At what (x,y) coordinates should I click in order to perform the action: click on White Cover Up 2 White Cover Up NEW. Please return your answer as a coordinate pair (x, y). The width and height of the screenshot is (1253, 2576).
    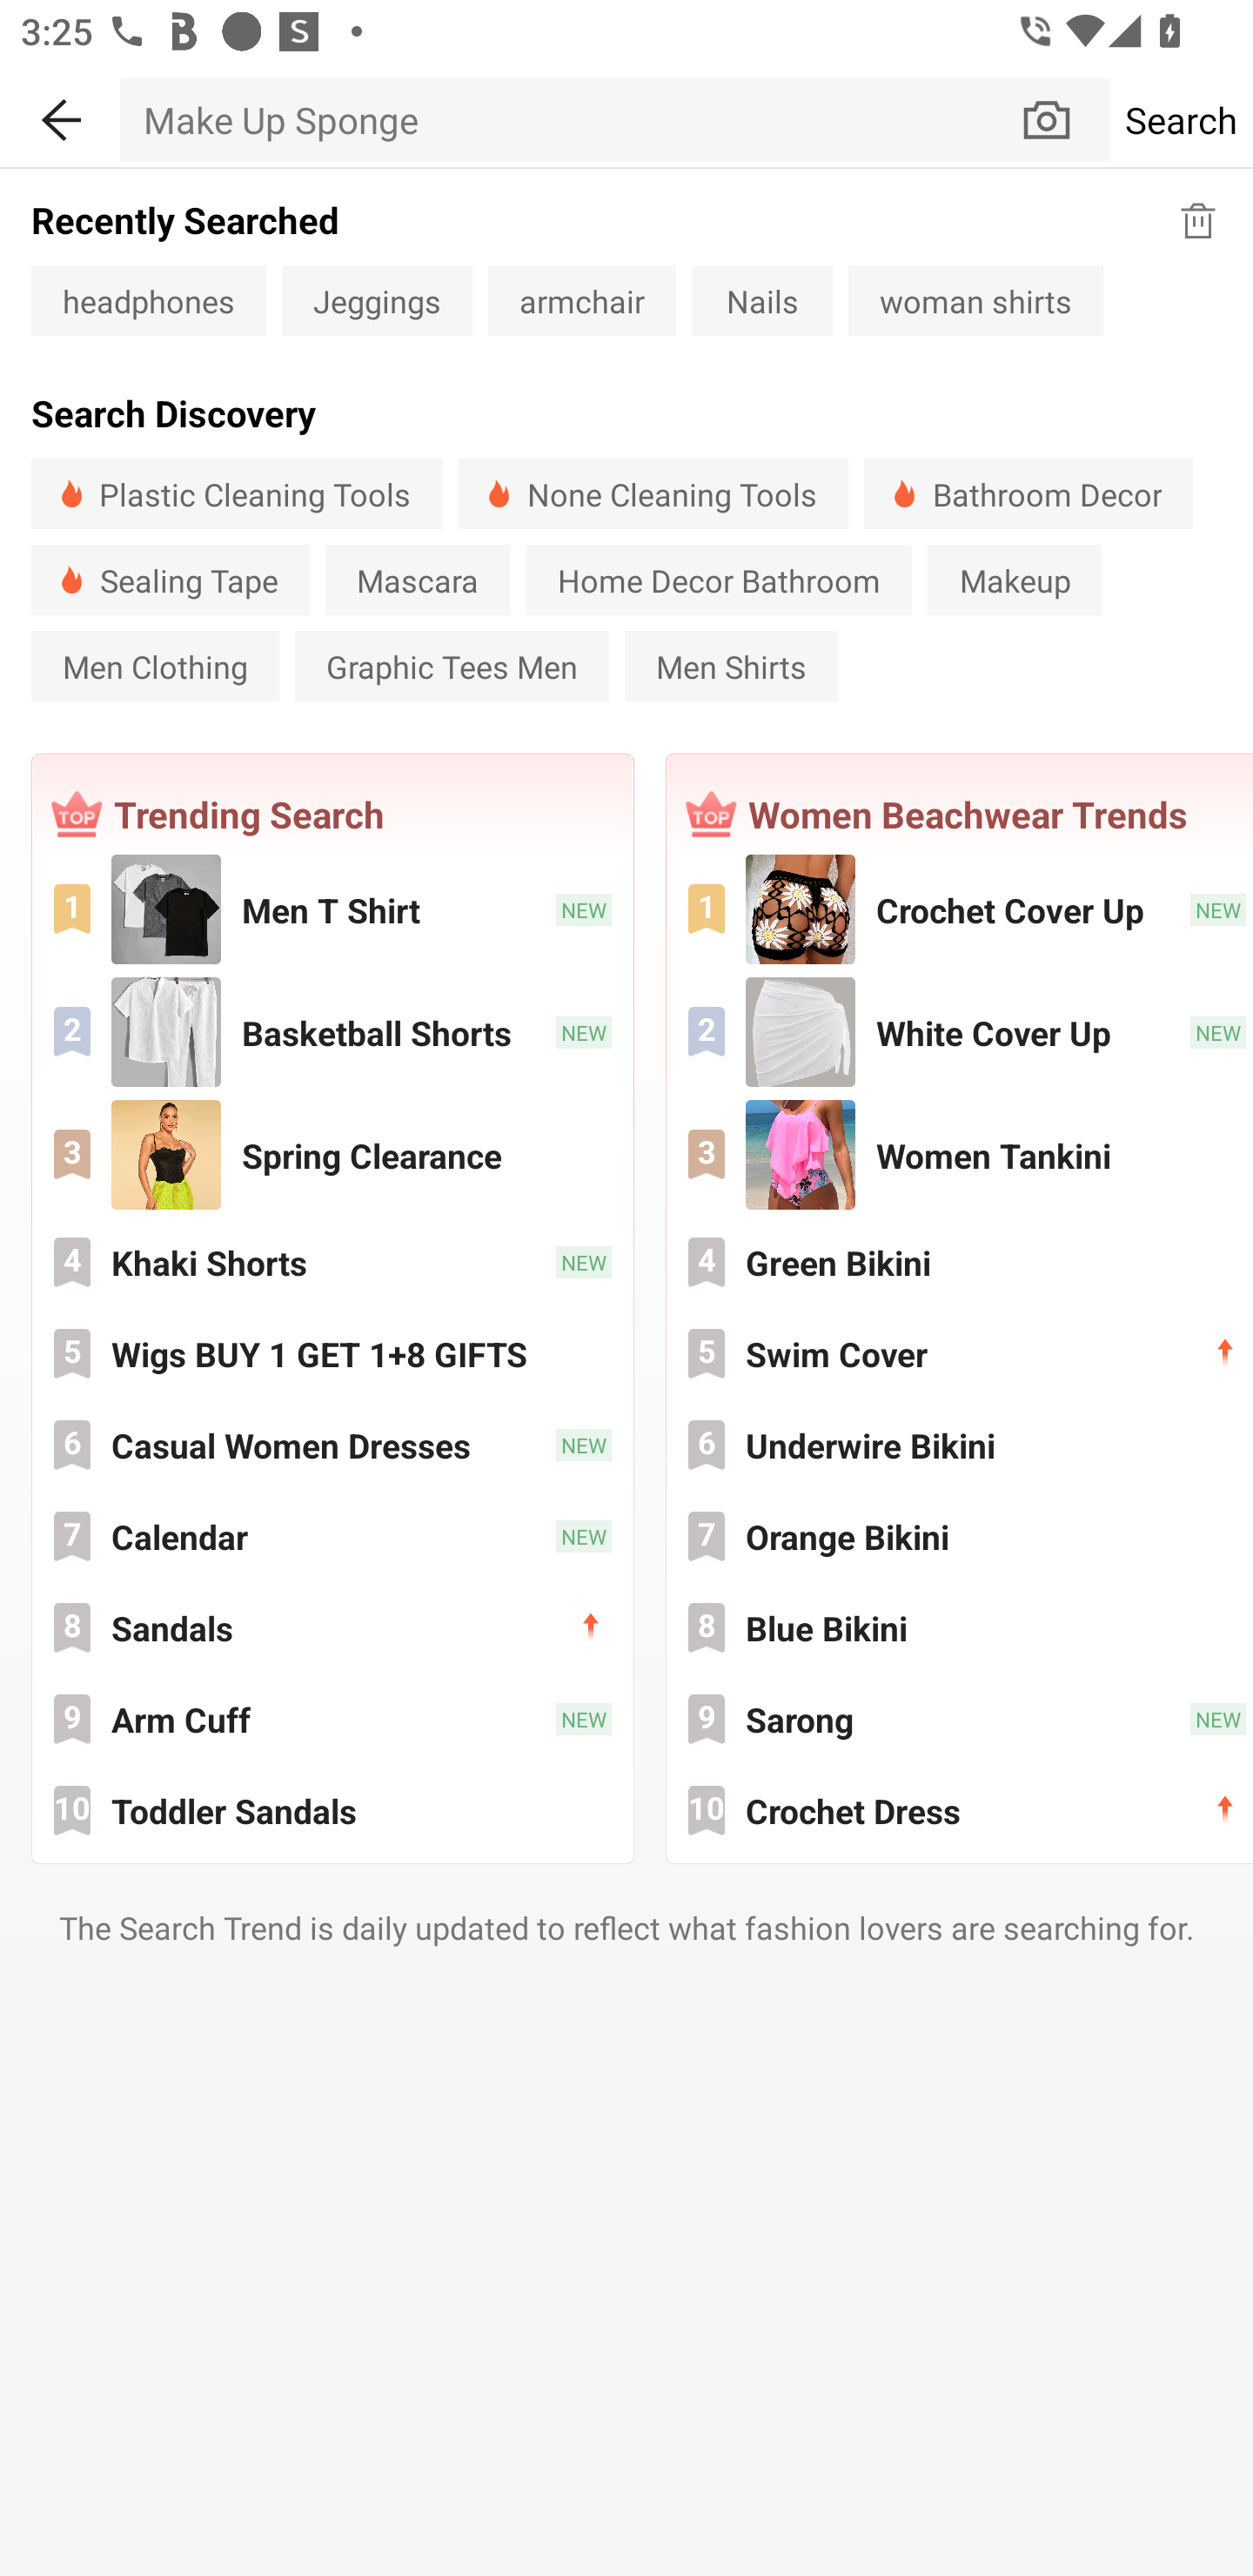
    Looking at the image, I should click on (961, 1031).